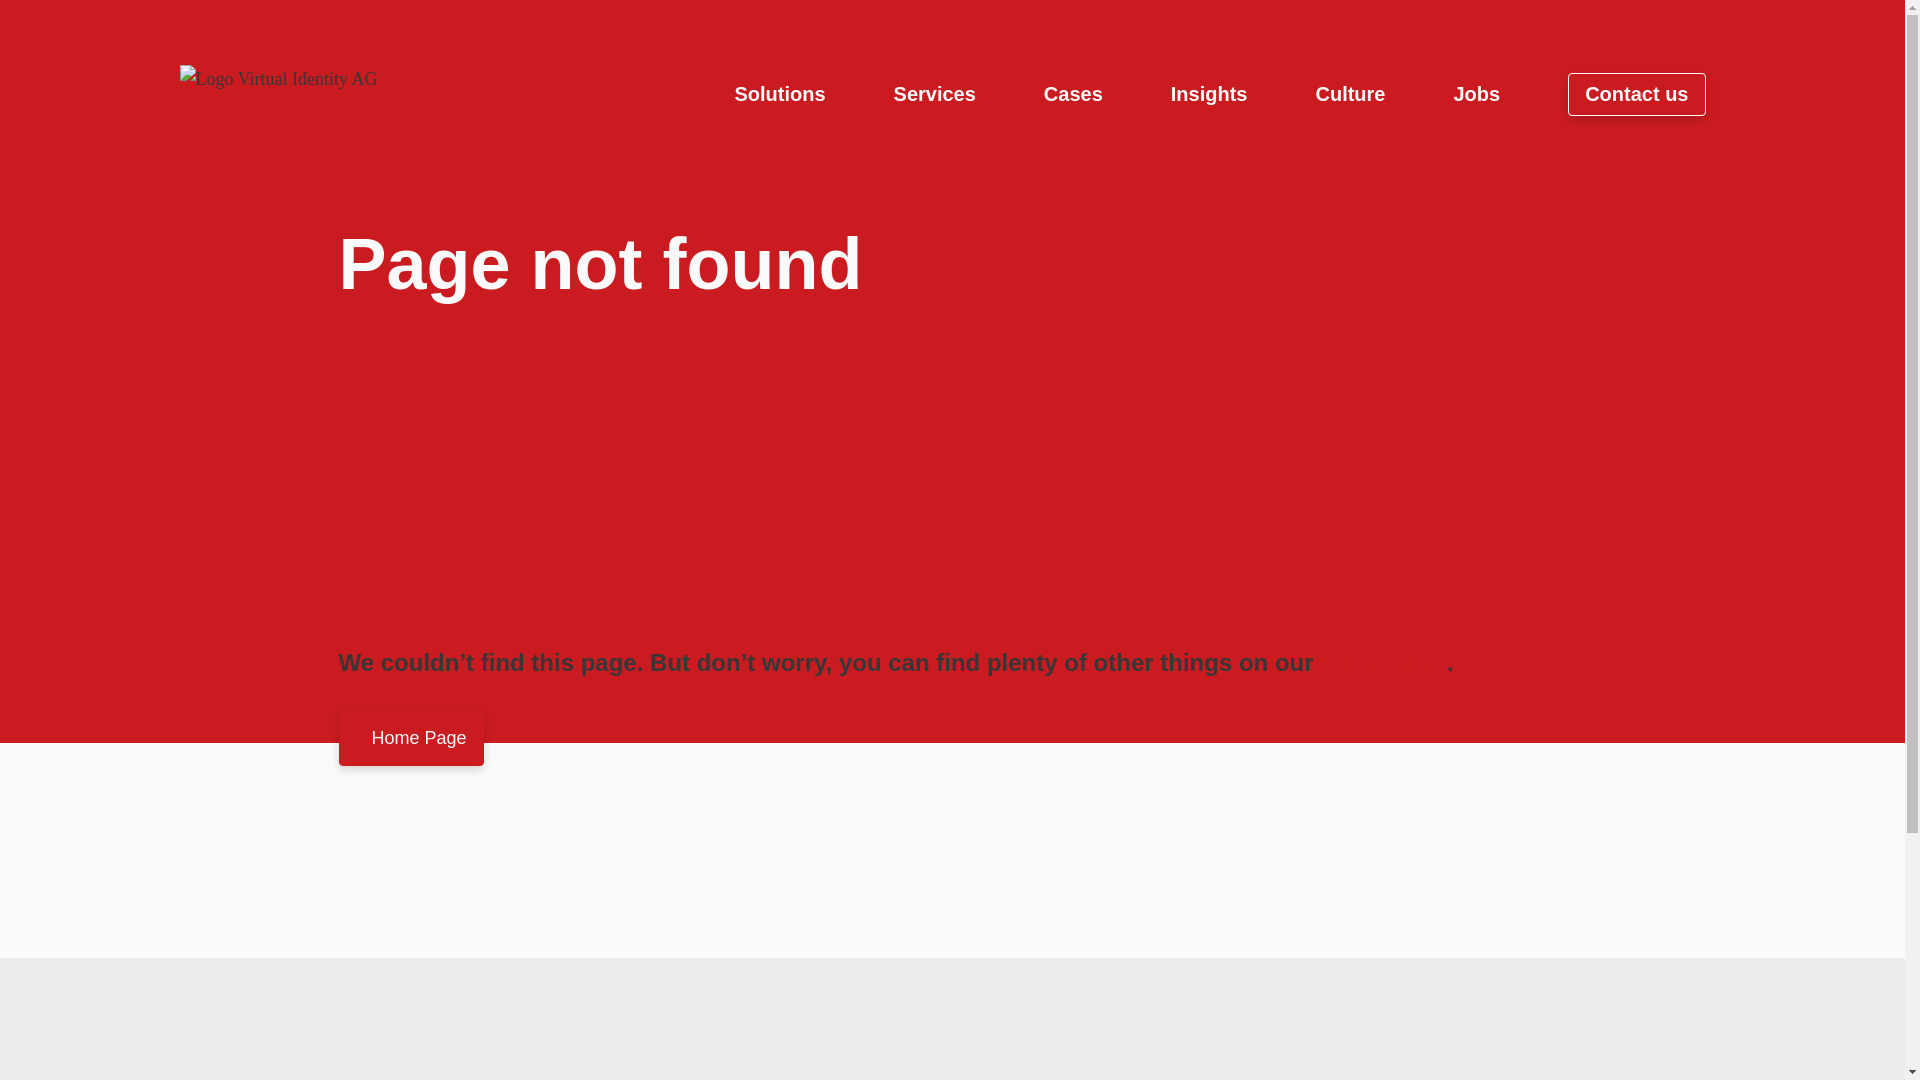 The height and width of the screenshot is (1080, 1920). Describe the element at coordinates (410, 738) in the screenshot. I see `Home Page` at that location.